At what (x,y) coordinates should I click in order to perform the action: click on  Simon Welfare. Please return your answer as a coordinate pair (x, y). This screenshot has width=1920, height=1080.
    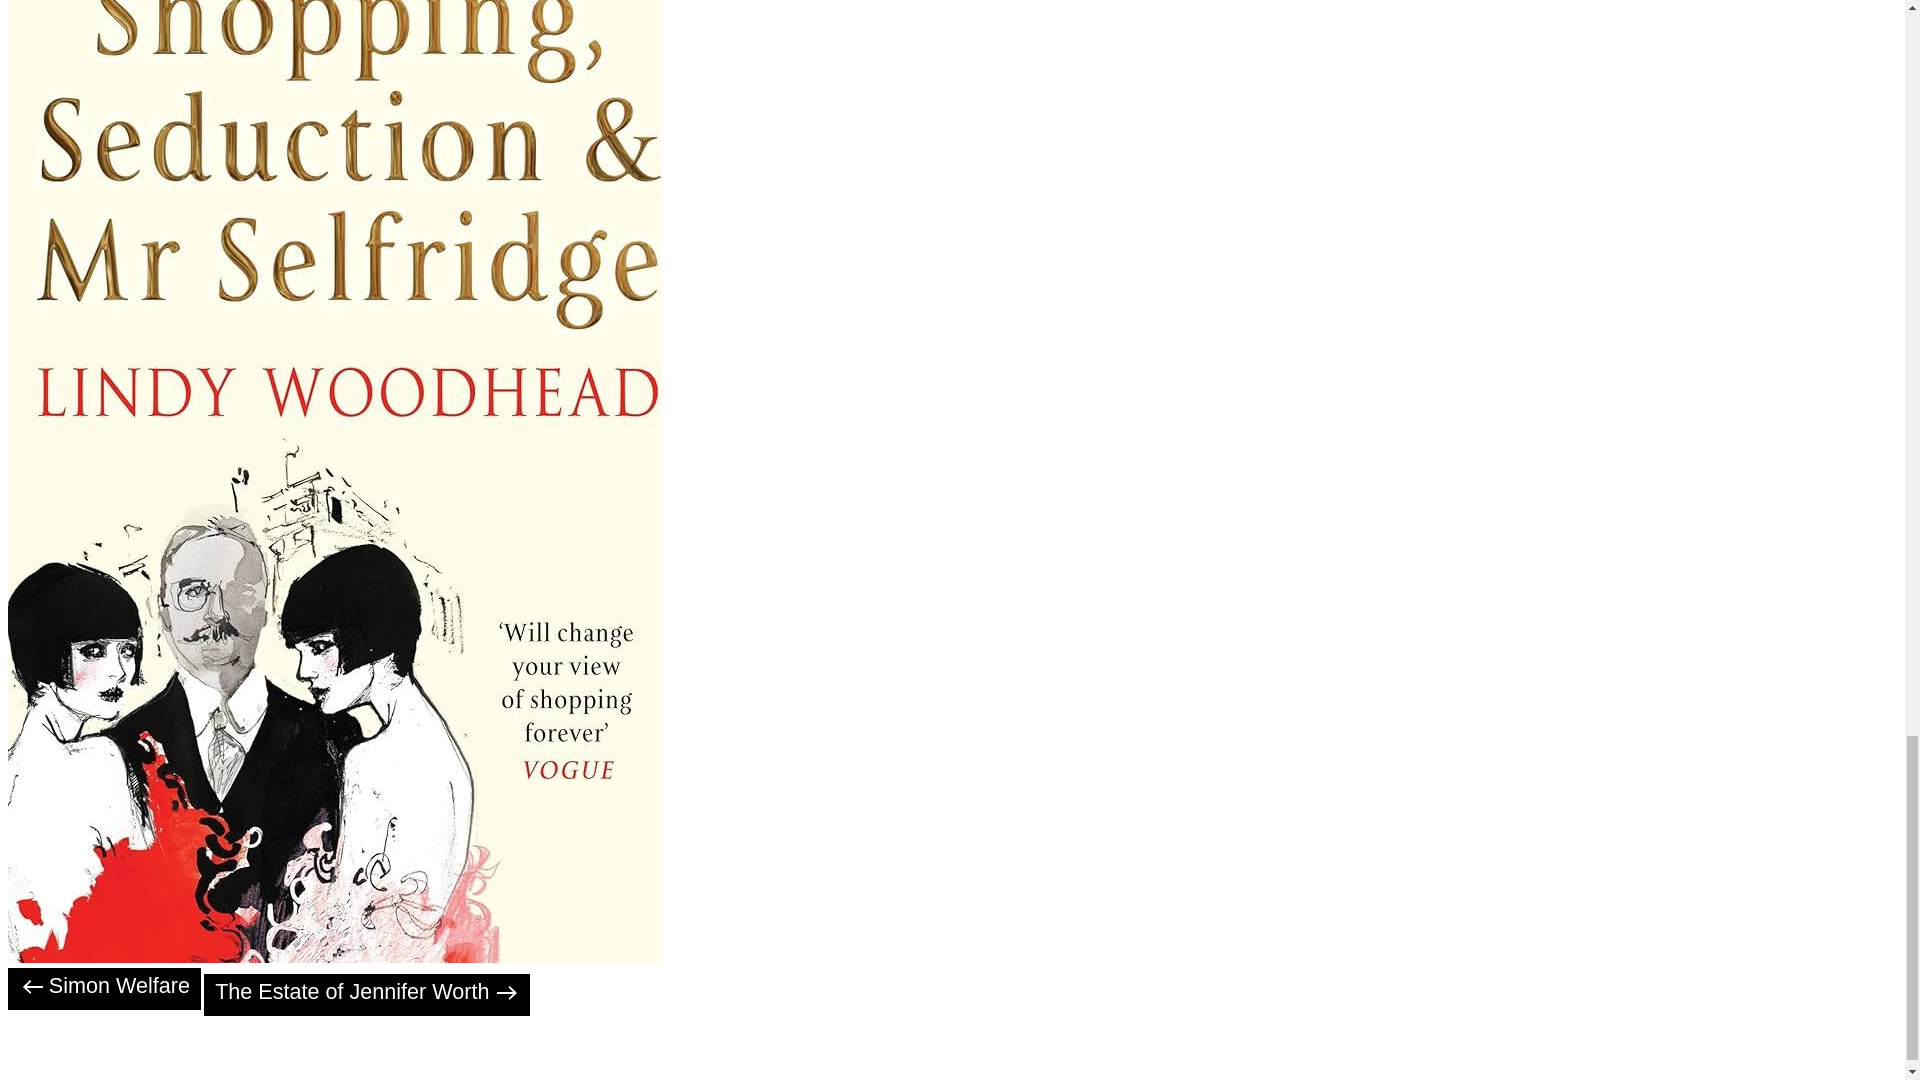
    Looking at the image, I should click on (104, 988).